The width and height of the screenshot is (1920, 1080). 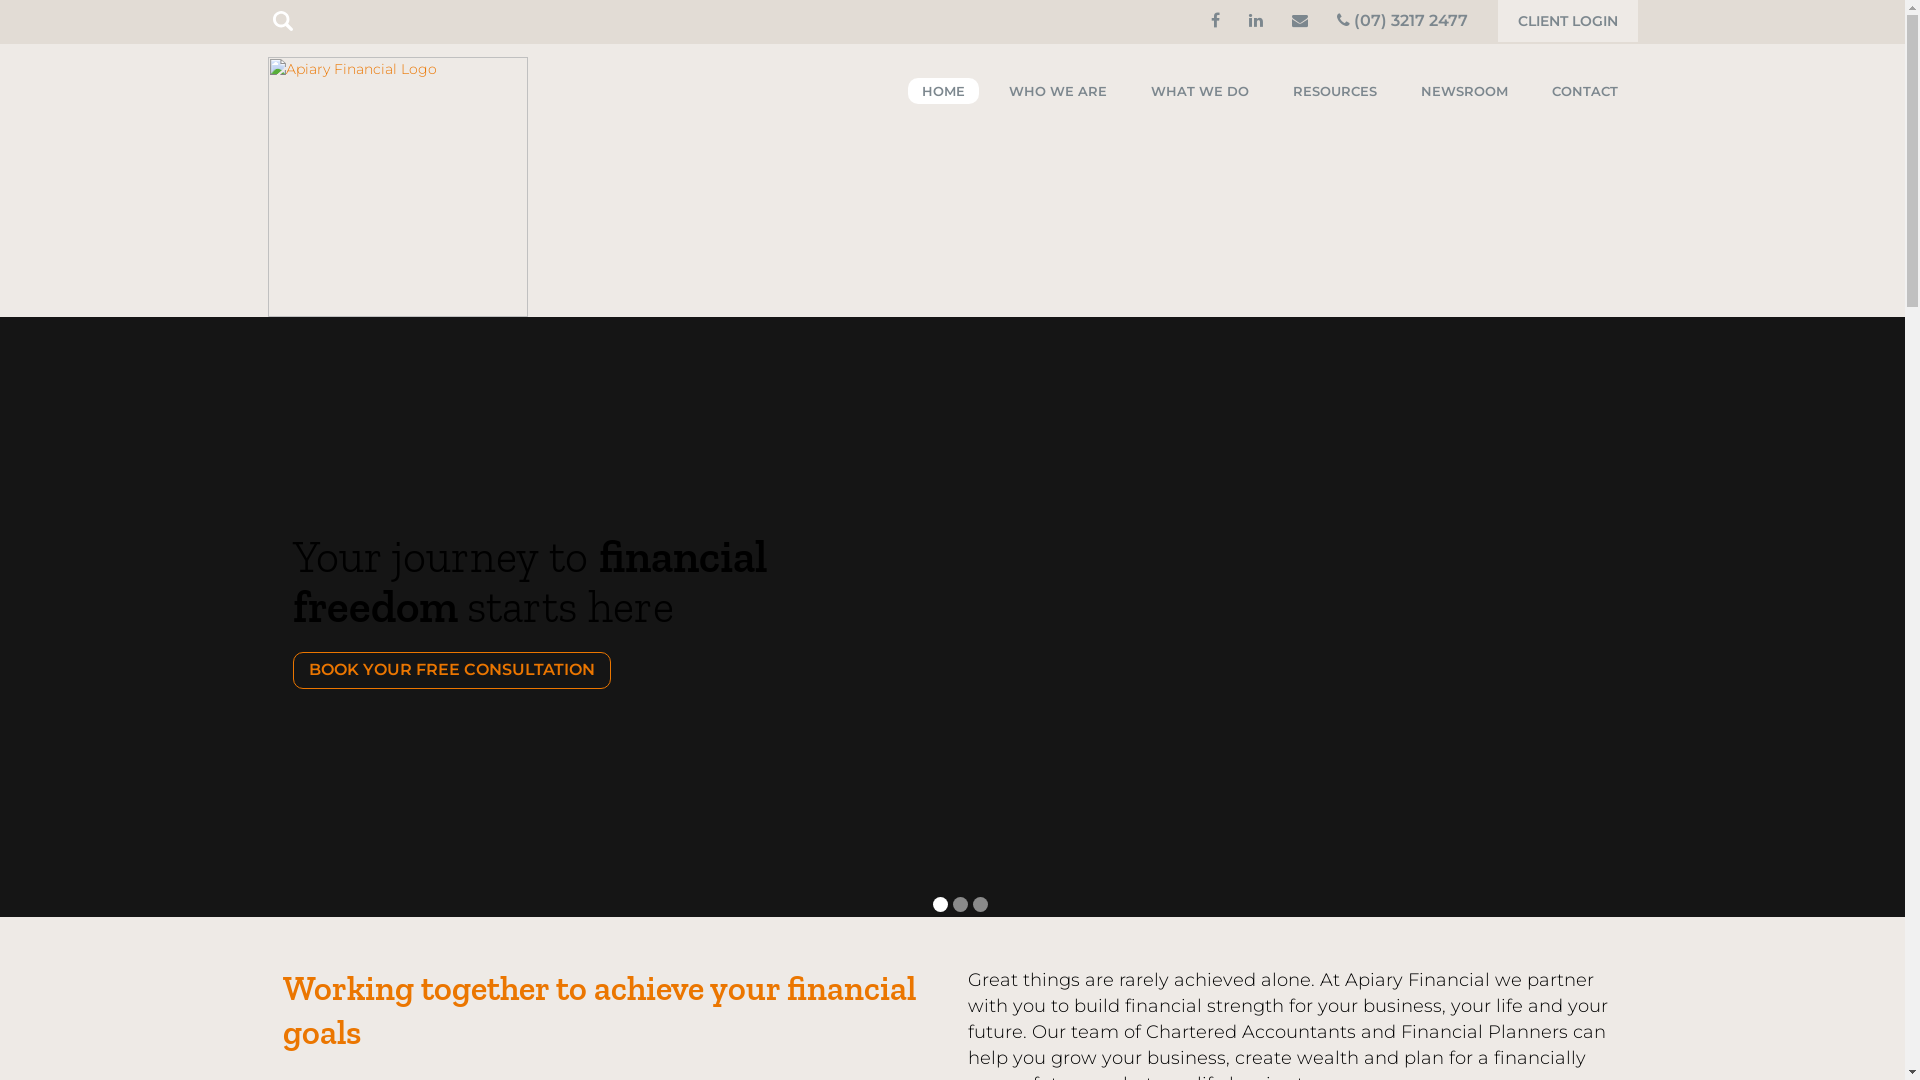 What do you see at coordinates (1402, 20) in the screenshot?
I see `(07) 3217 2477` at bounding box center [1402, 20].